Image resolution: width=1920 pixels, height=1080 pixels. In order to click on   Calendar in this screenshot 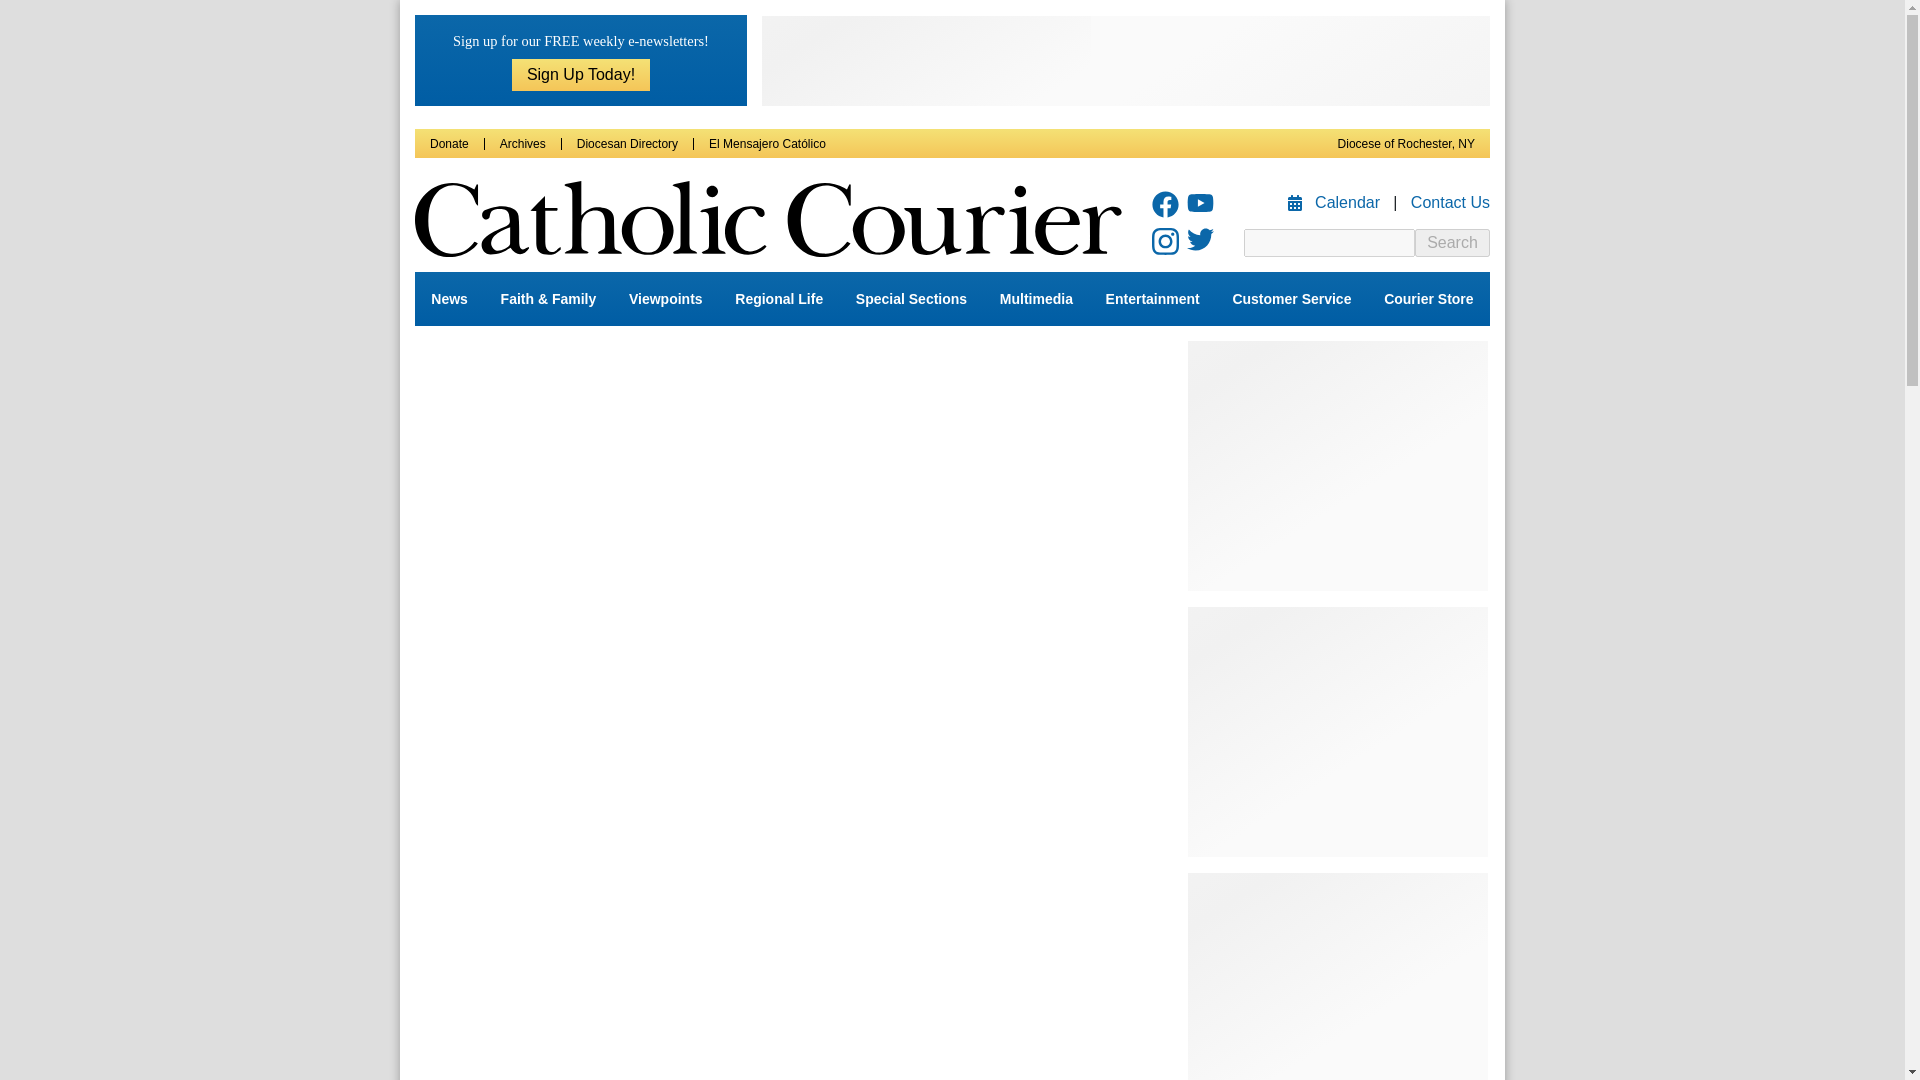, I will do `click(1336, 202)`.